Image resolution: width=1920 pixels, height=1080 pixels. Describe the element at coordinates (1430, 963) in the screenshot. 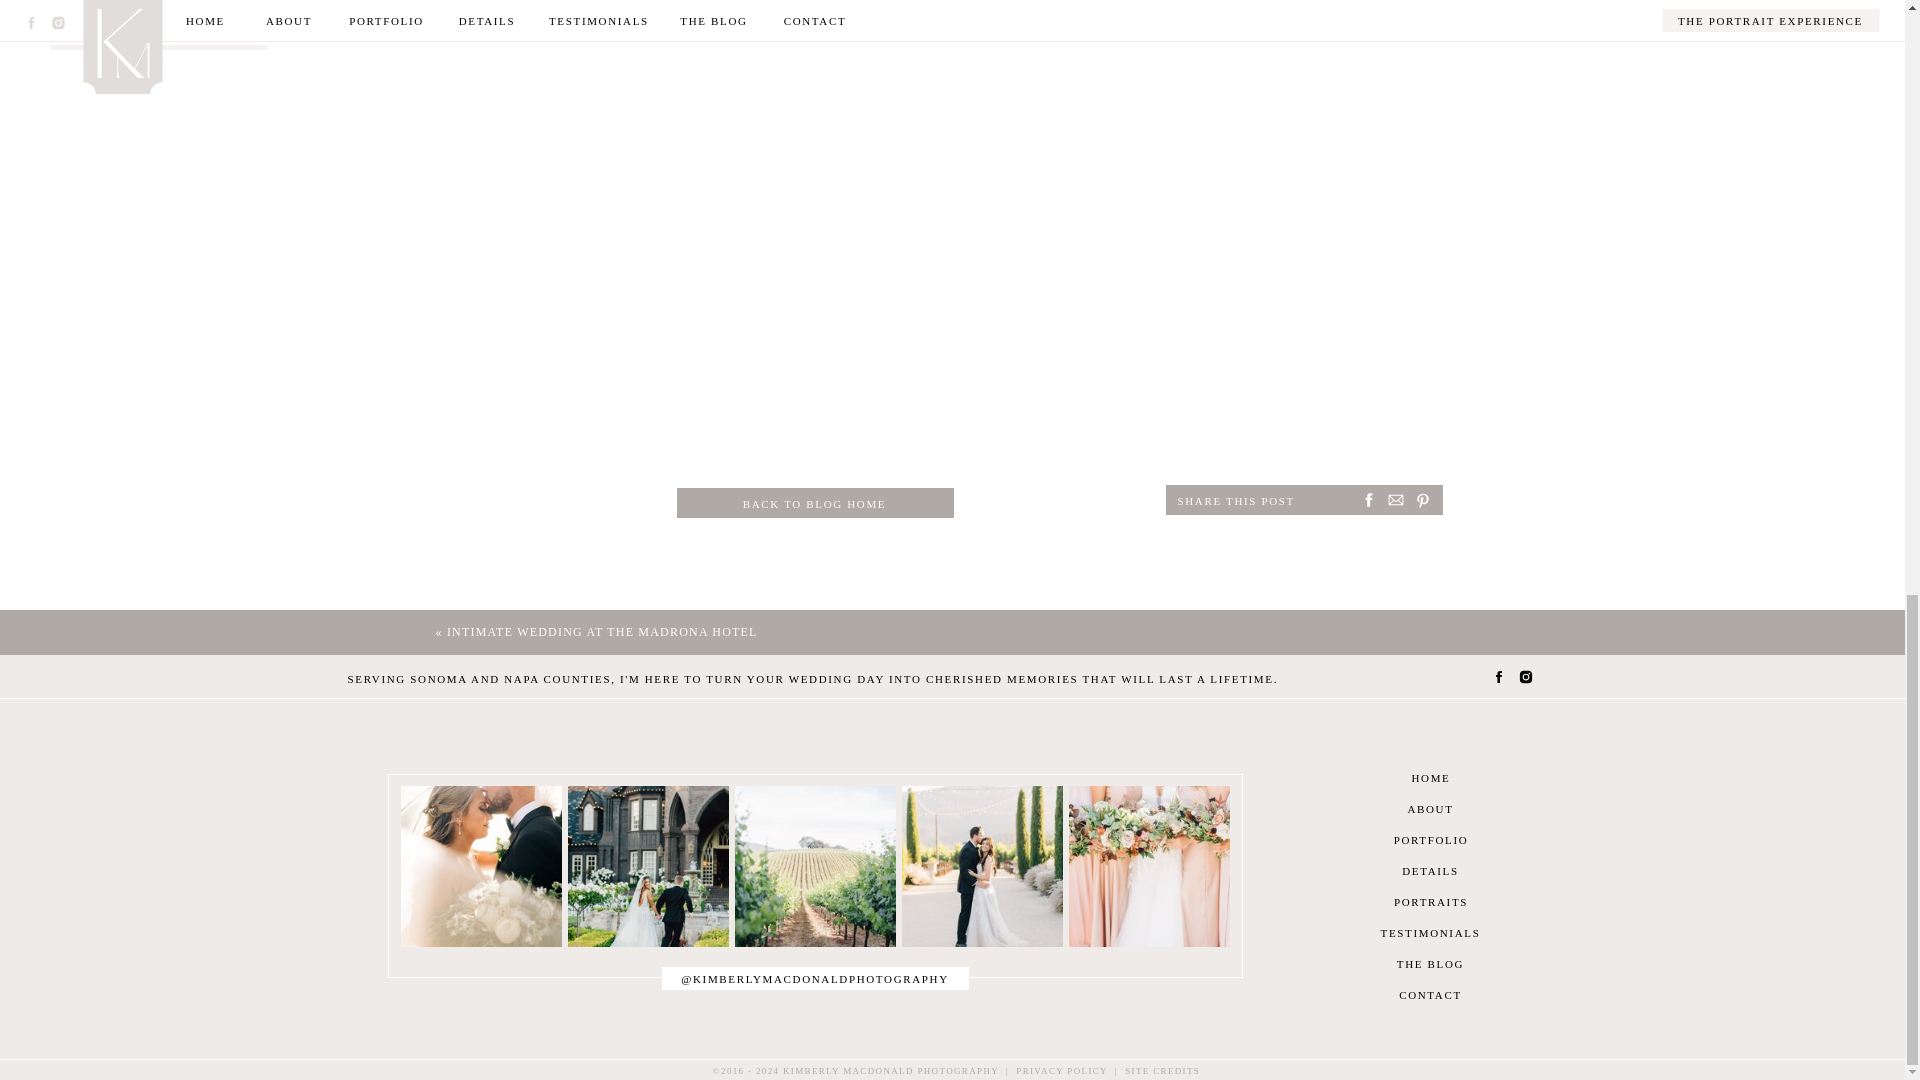

I see `THE BLOG` at that location.